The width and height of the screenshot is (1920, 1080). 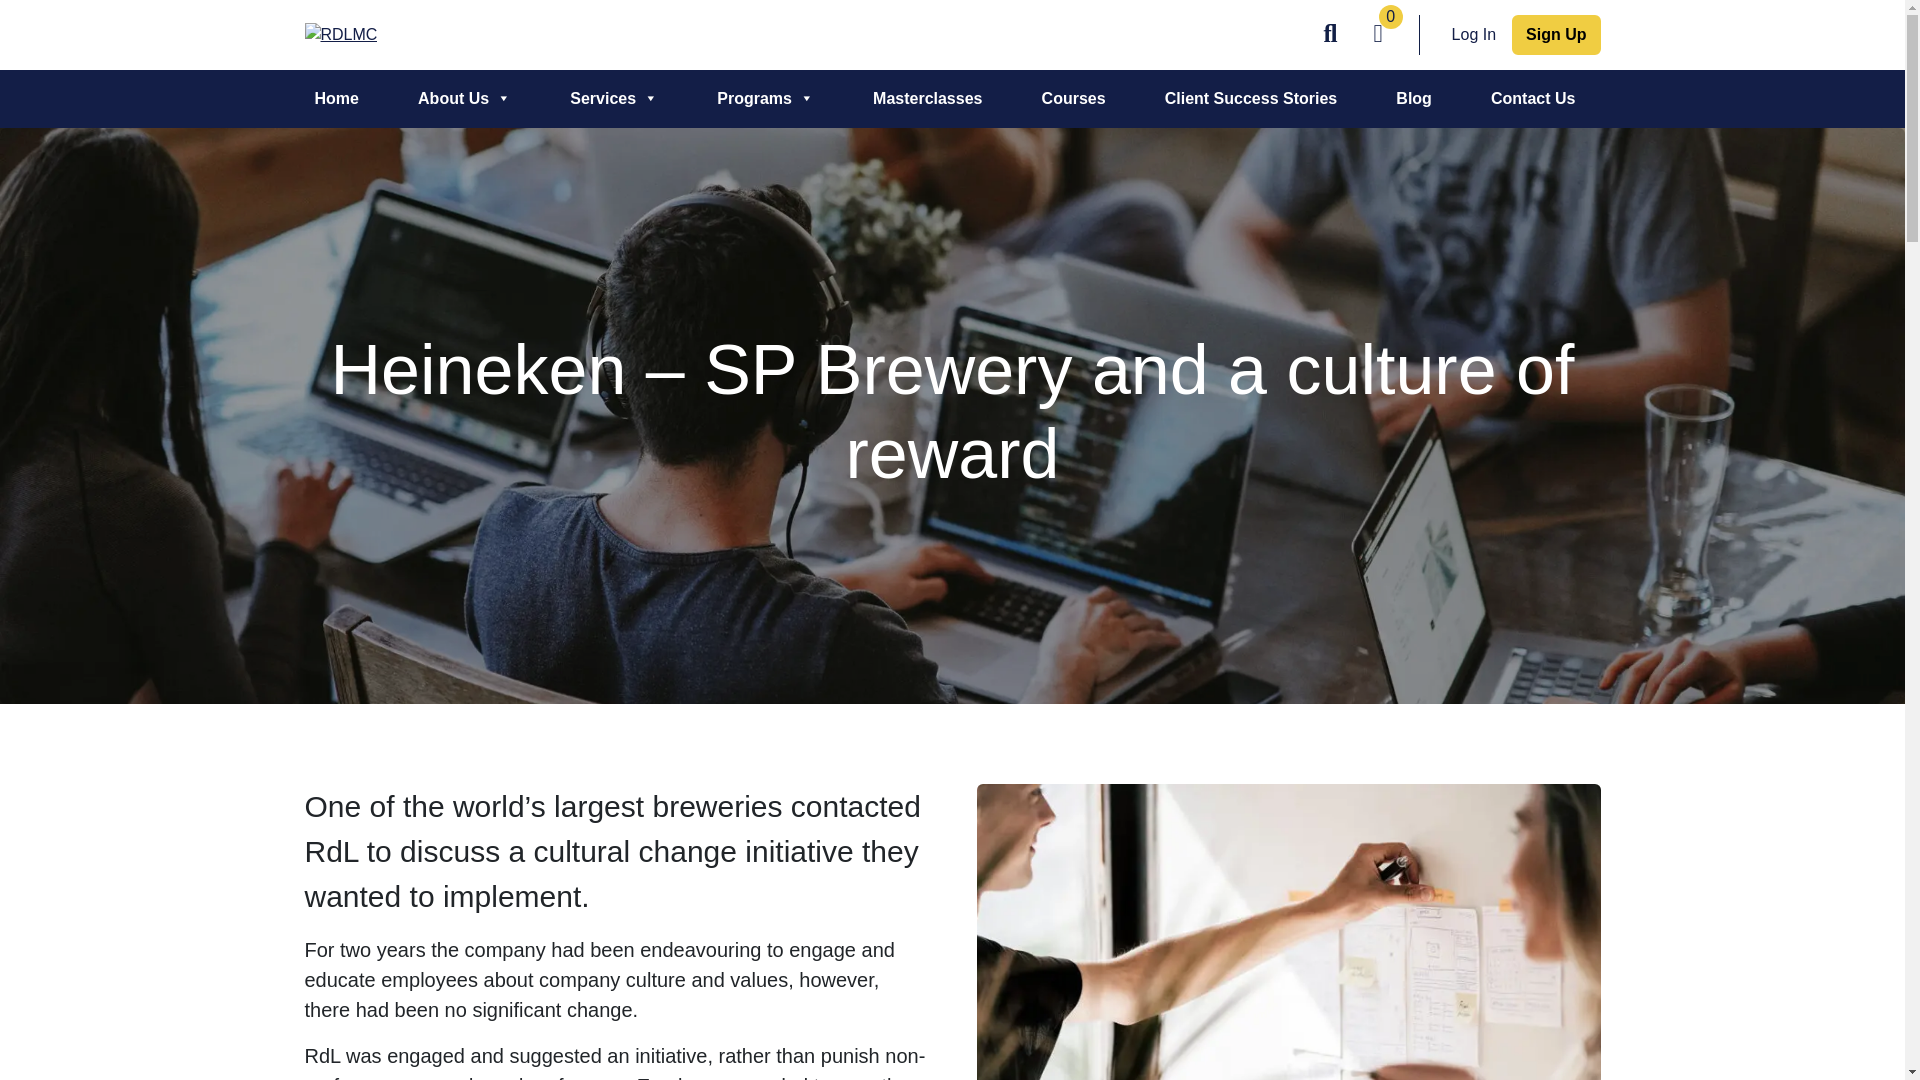 What do you see at coordinates (1556, 35) in the screenshot?
I see `Sign Up` at bounding box center [1556, 35].